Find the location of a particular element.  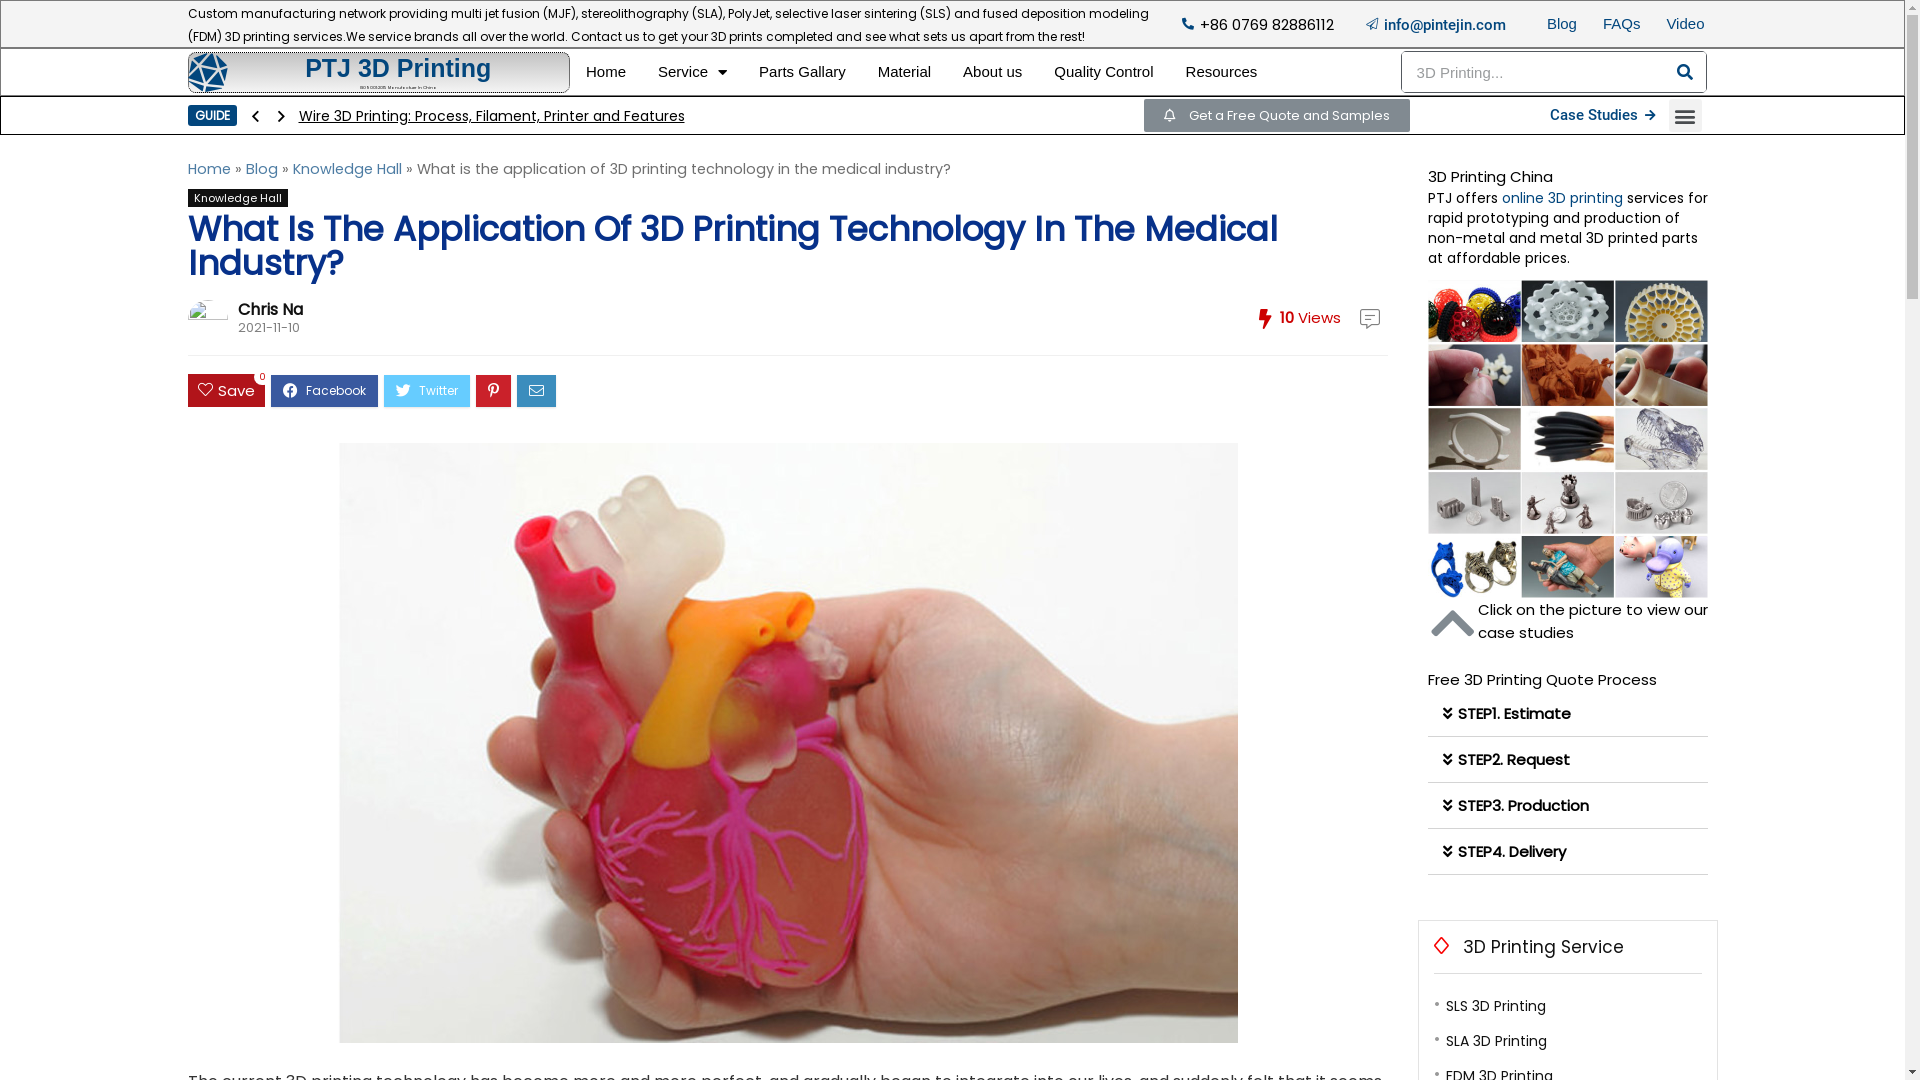

Quality Control is located at coordinates (1104, 72).